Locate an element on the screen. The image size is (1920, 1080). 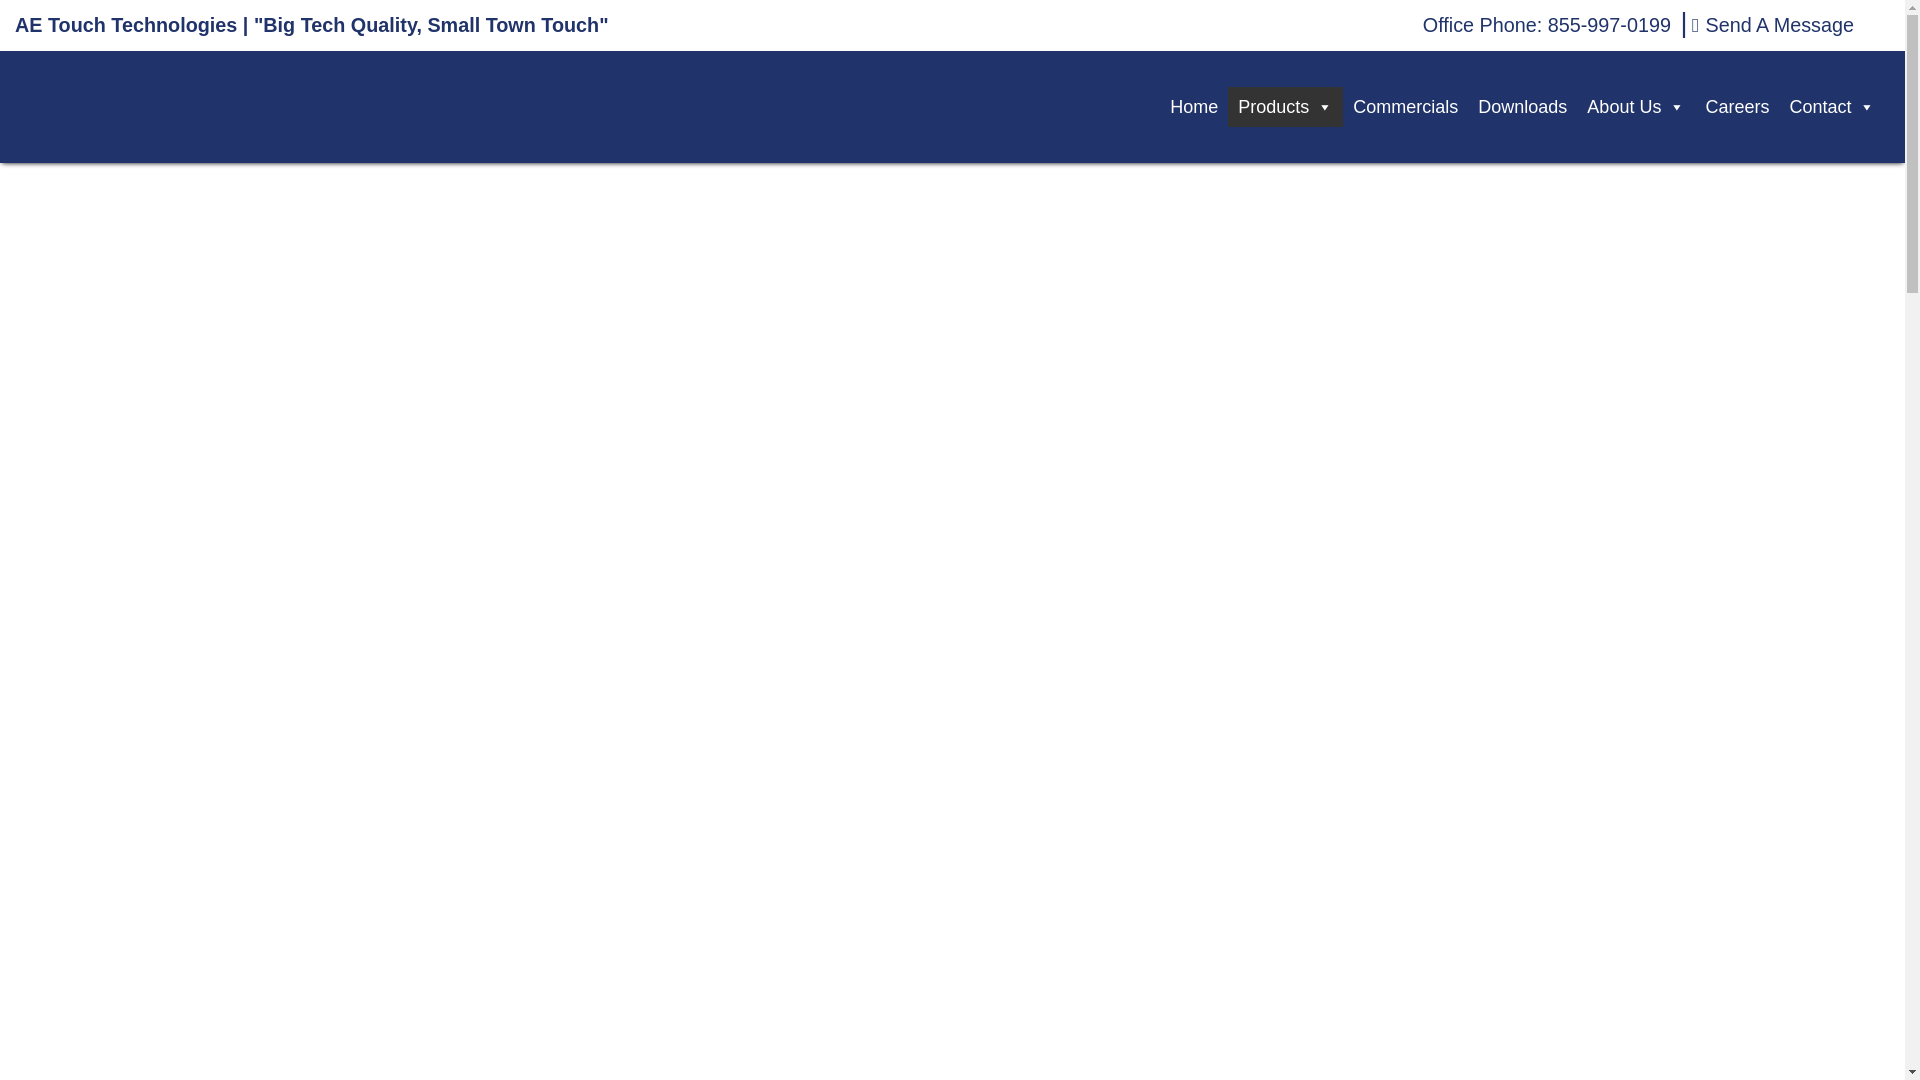
Products is located at coordinates (1285, 107).